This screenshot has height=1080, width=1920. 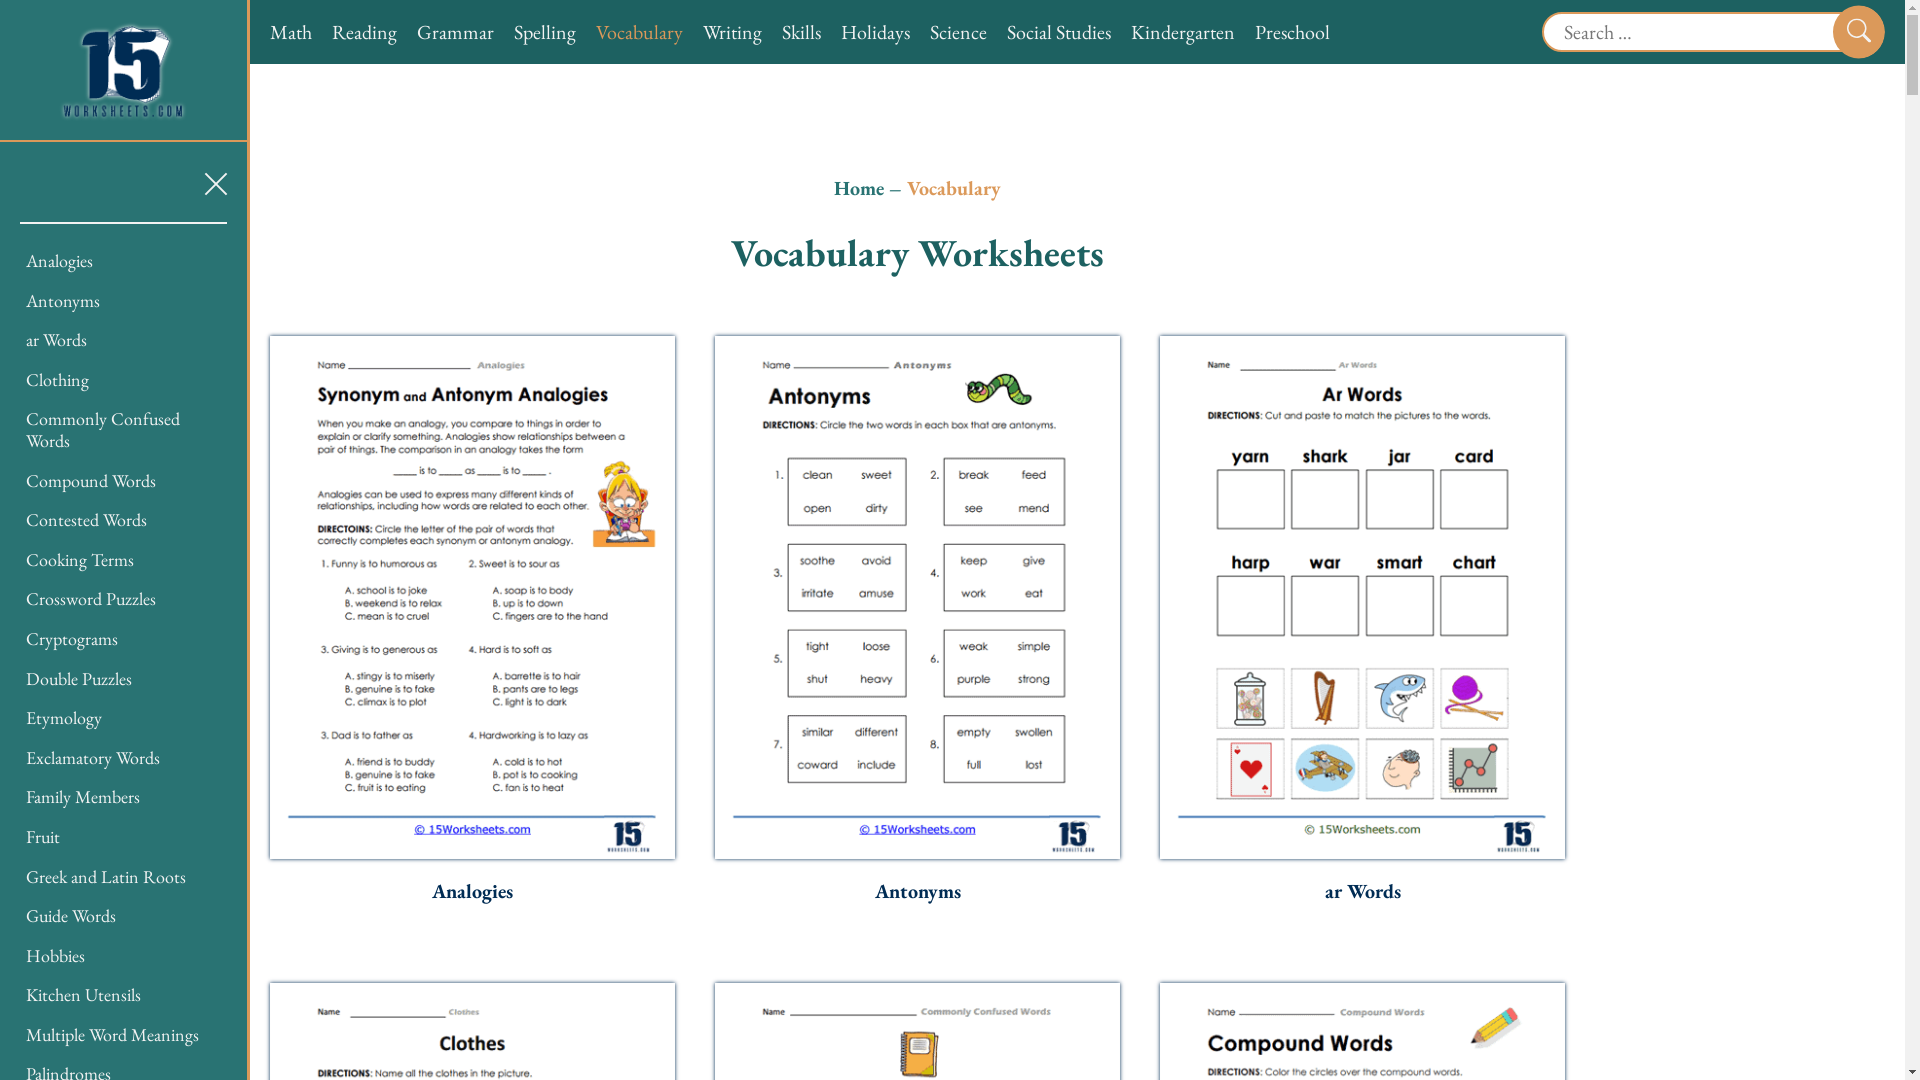 What do you see at coordinates (60, 260) in the screenshot?
I see `Analogies` at bounding box center [60, 260].